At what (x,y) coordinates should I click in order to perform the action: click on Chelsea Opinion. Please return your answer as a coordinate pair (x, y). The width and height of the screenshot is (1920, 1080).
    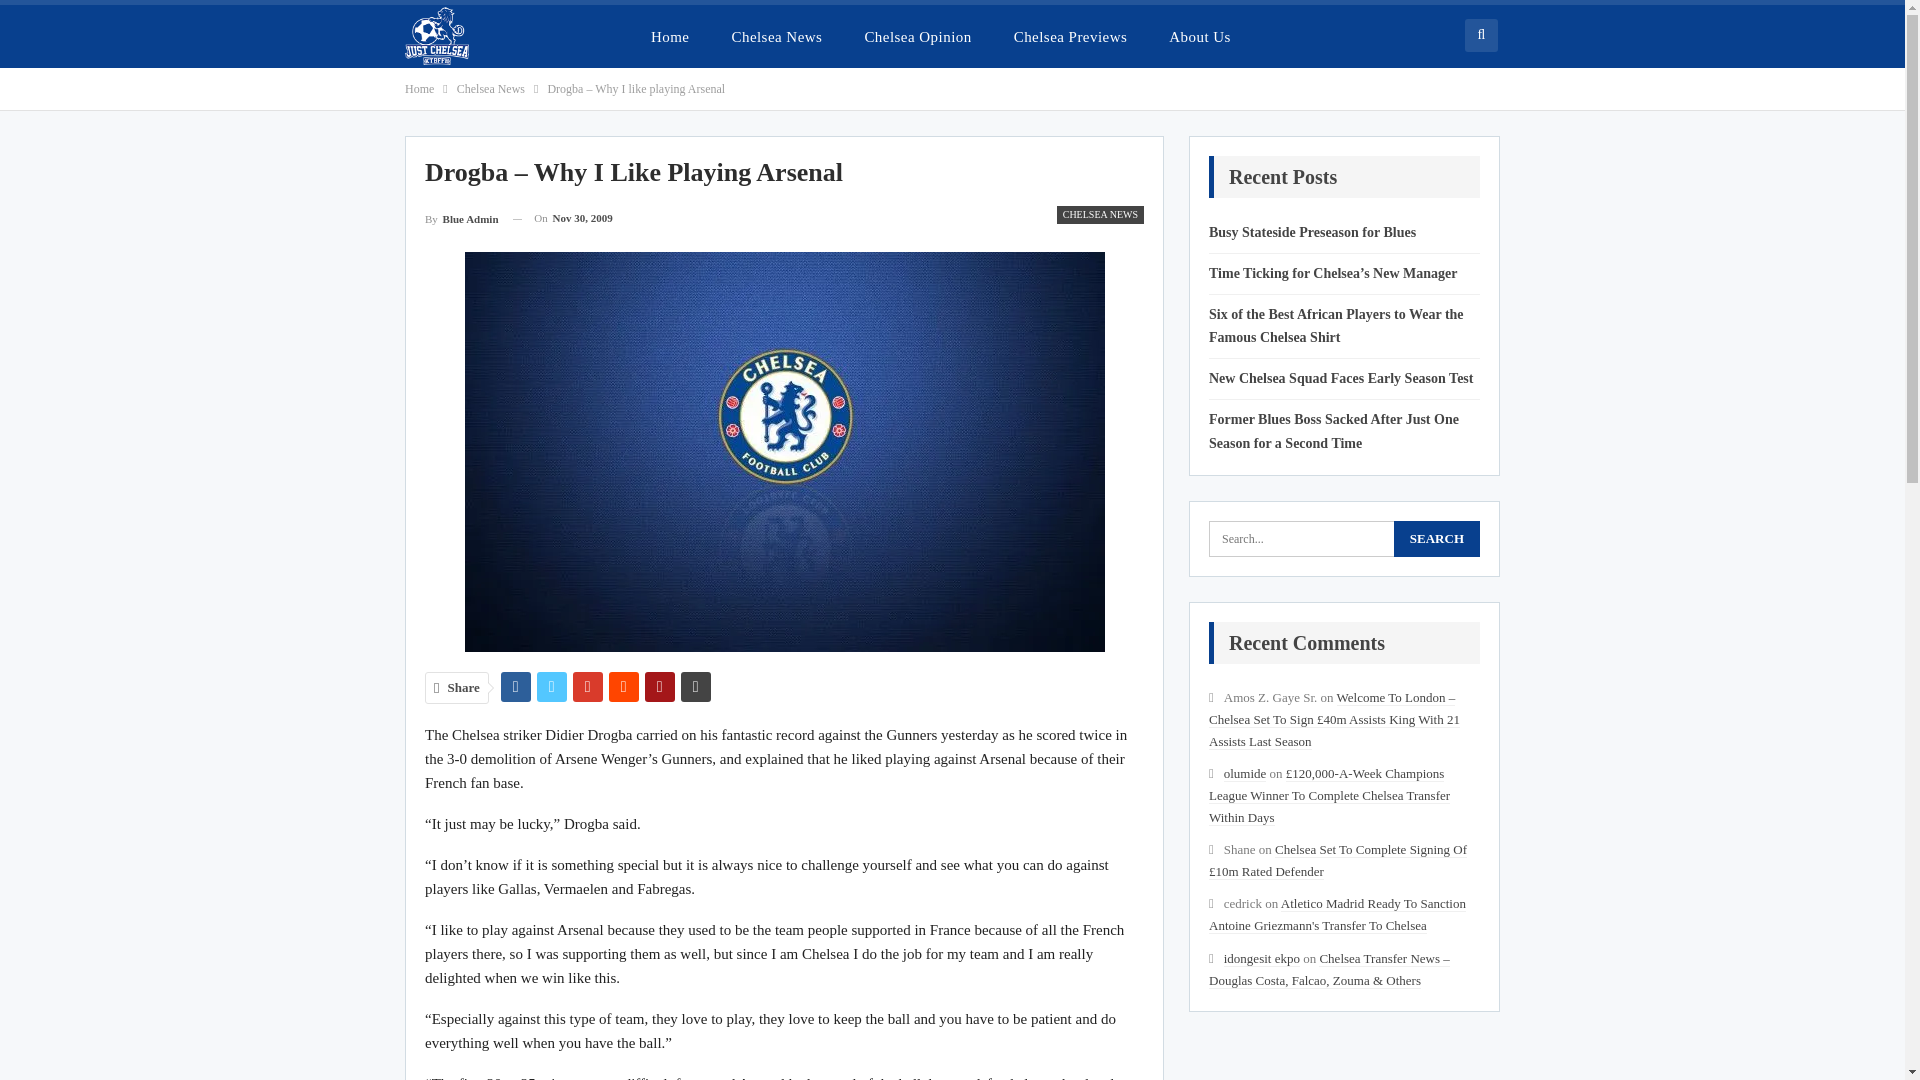
    Looking at the image, I should click on (917, 36).